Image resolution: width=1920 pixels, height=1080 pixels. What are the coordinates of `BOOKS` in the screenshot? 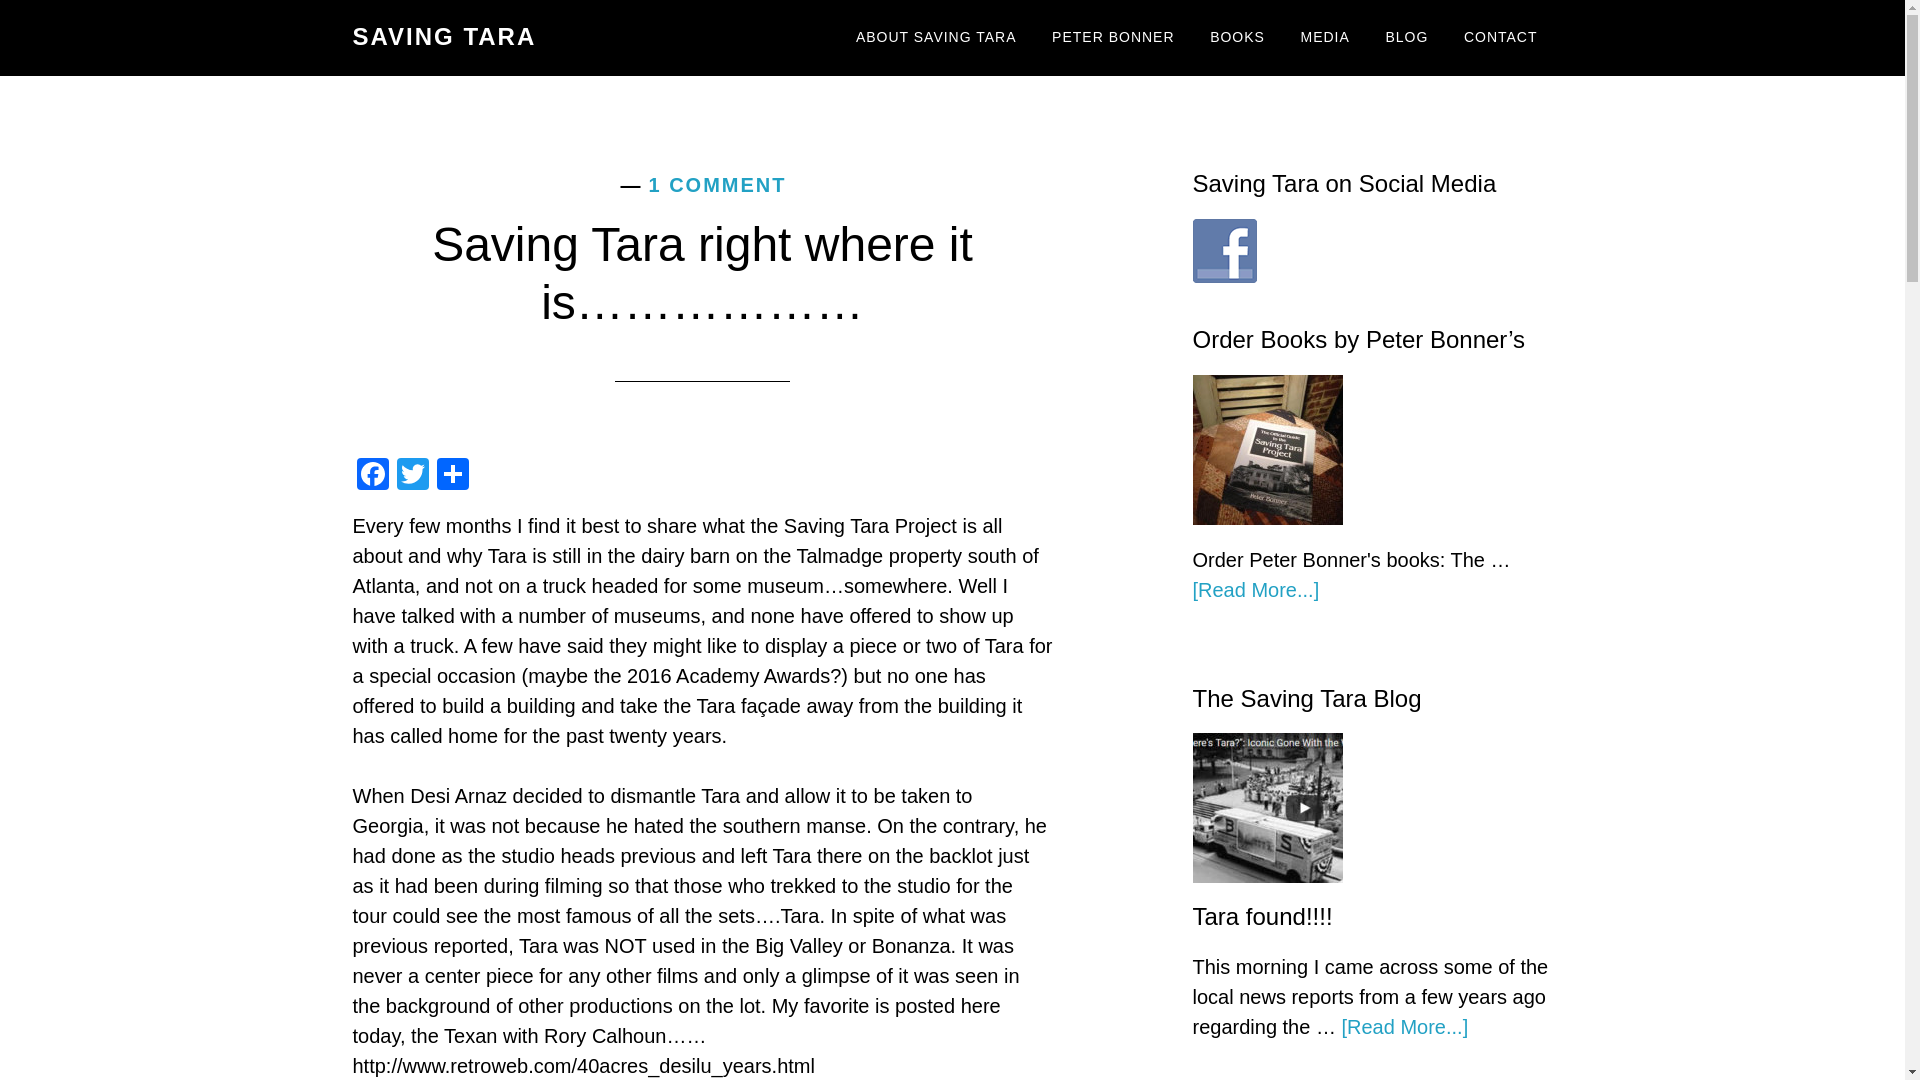 It's located at (1237, 38).